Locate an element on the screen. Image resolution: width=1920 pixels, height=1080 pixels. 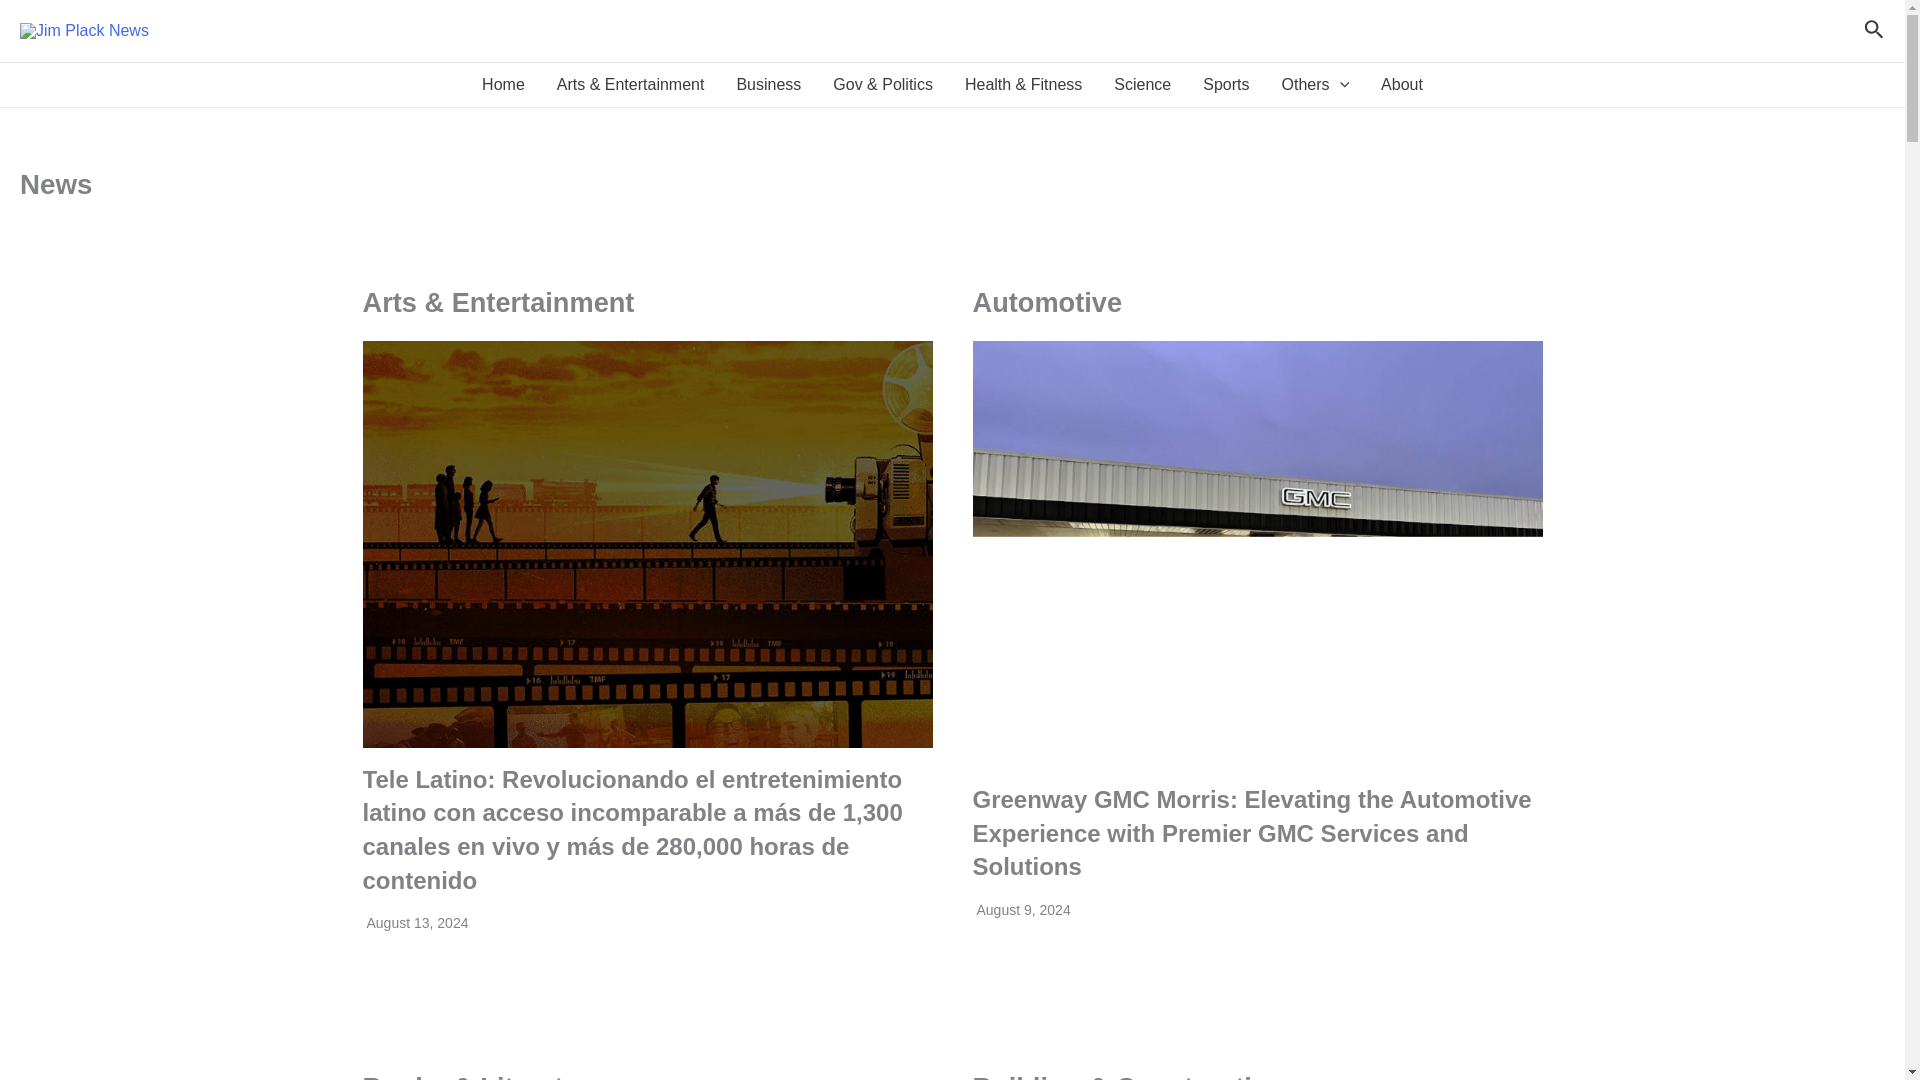
Sports is located at coordinates (1226, 84).